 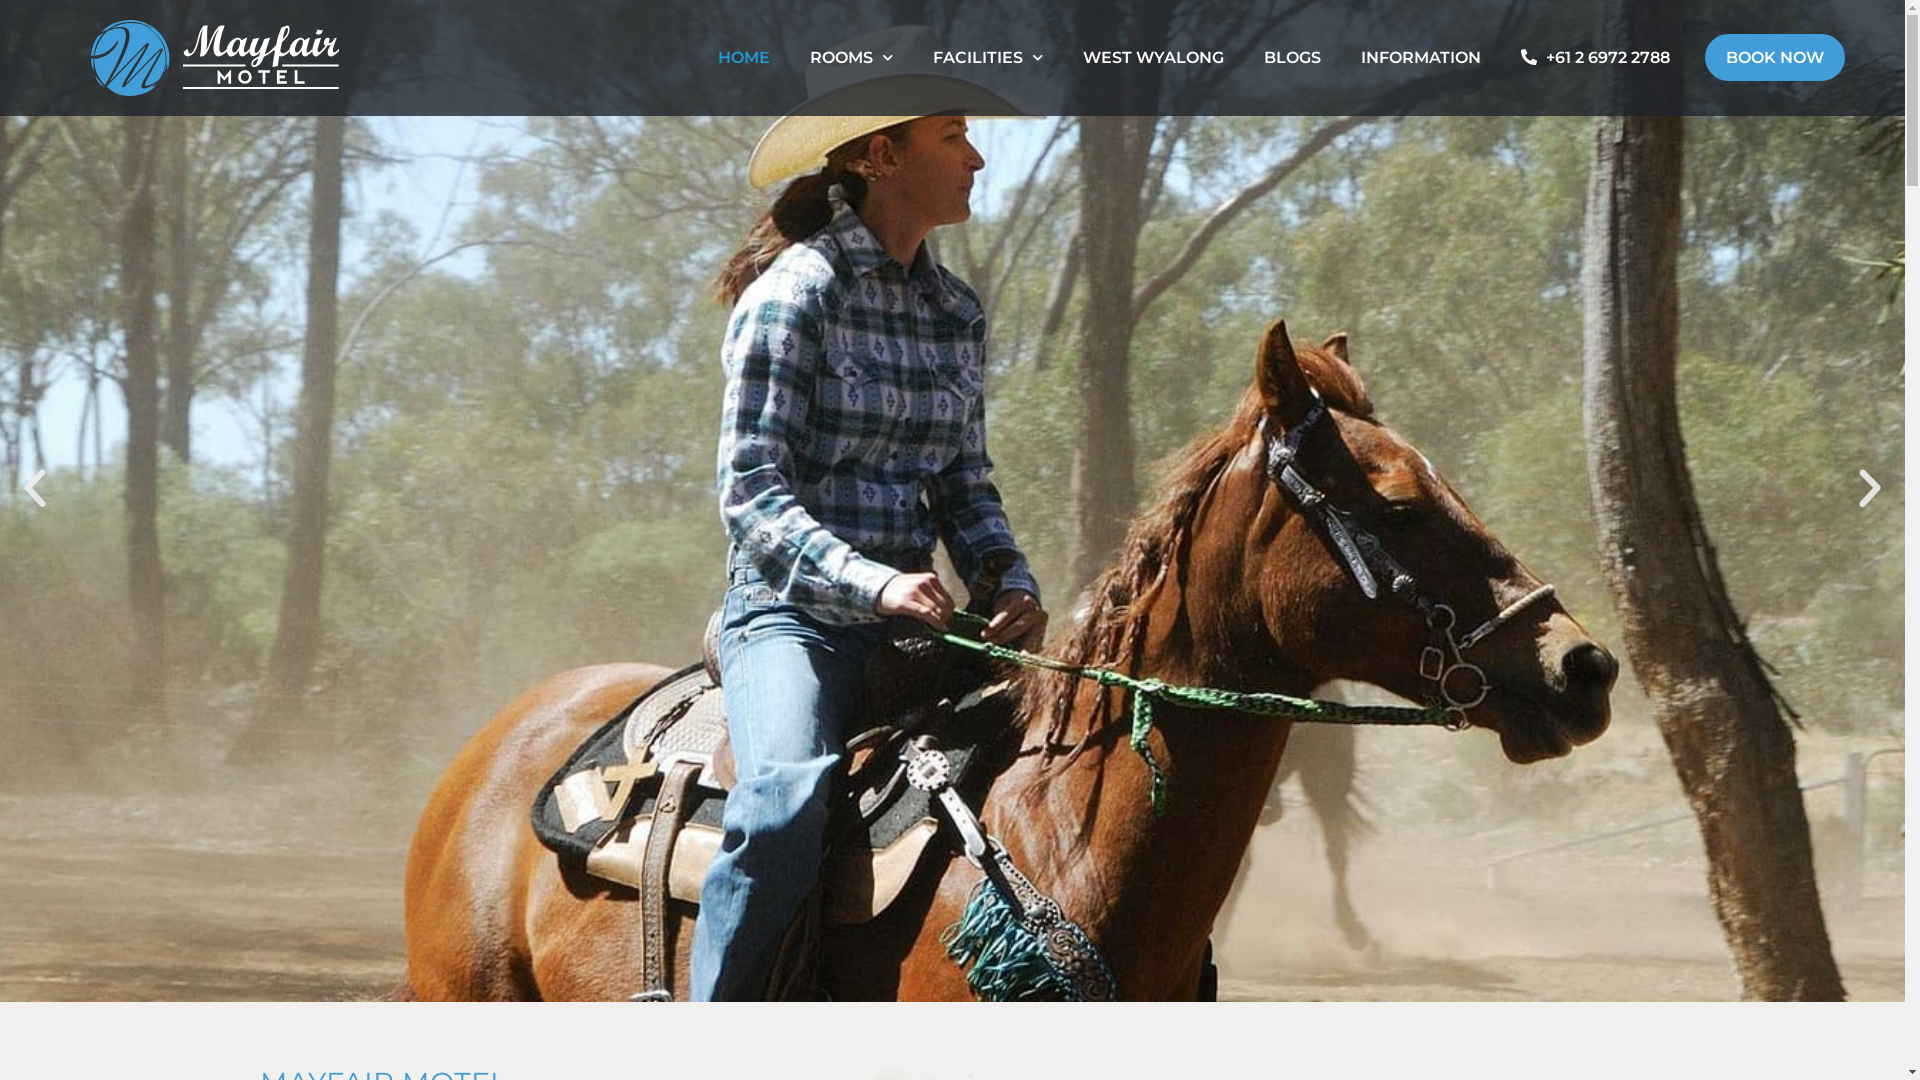 I want to click on FACILITIES, so click(x=988, y=58).